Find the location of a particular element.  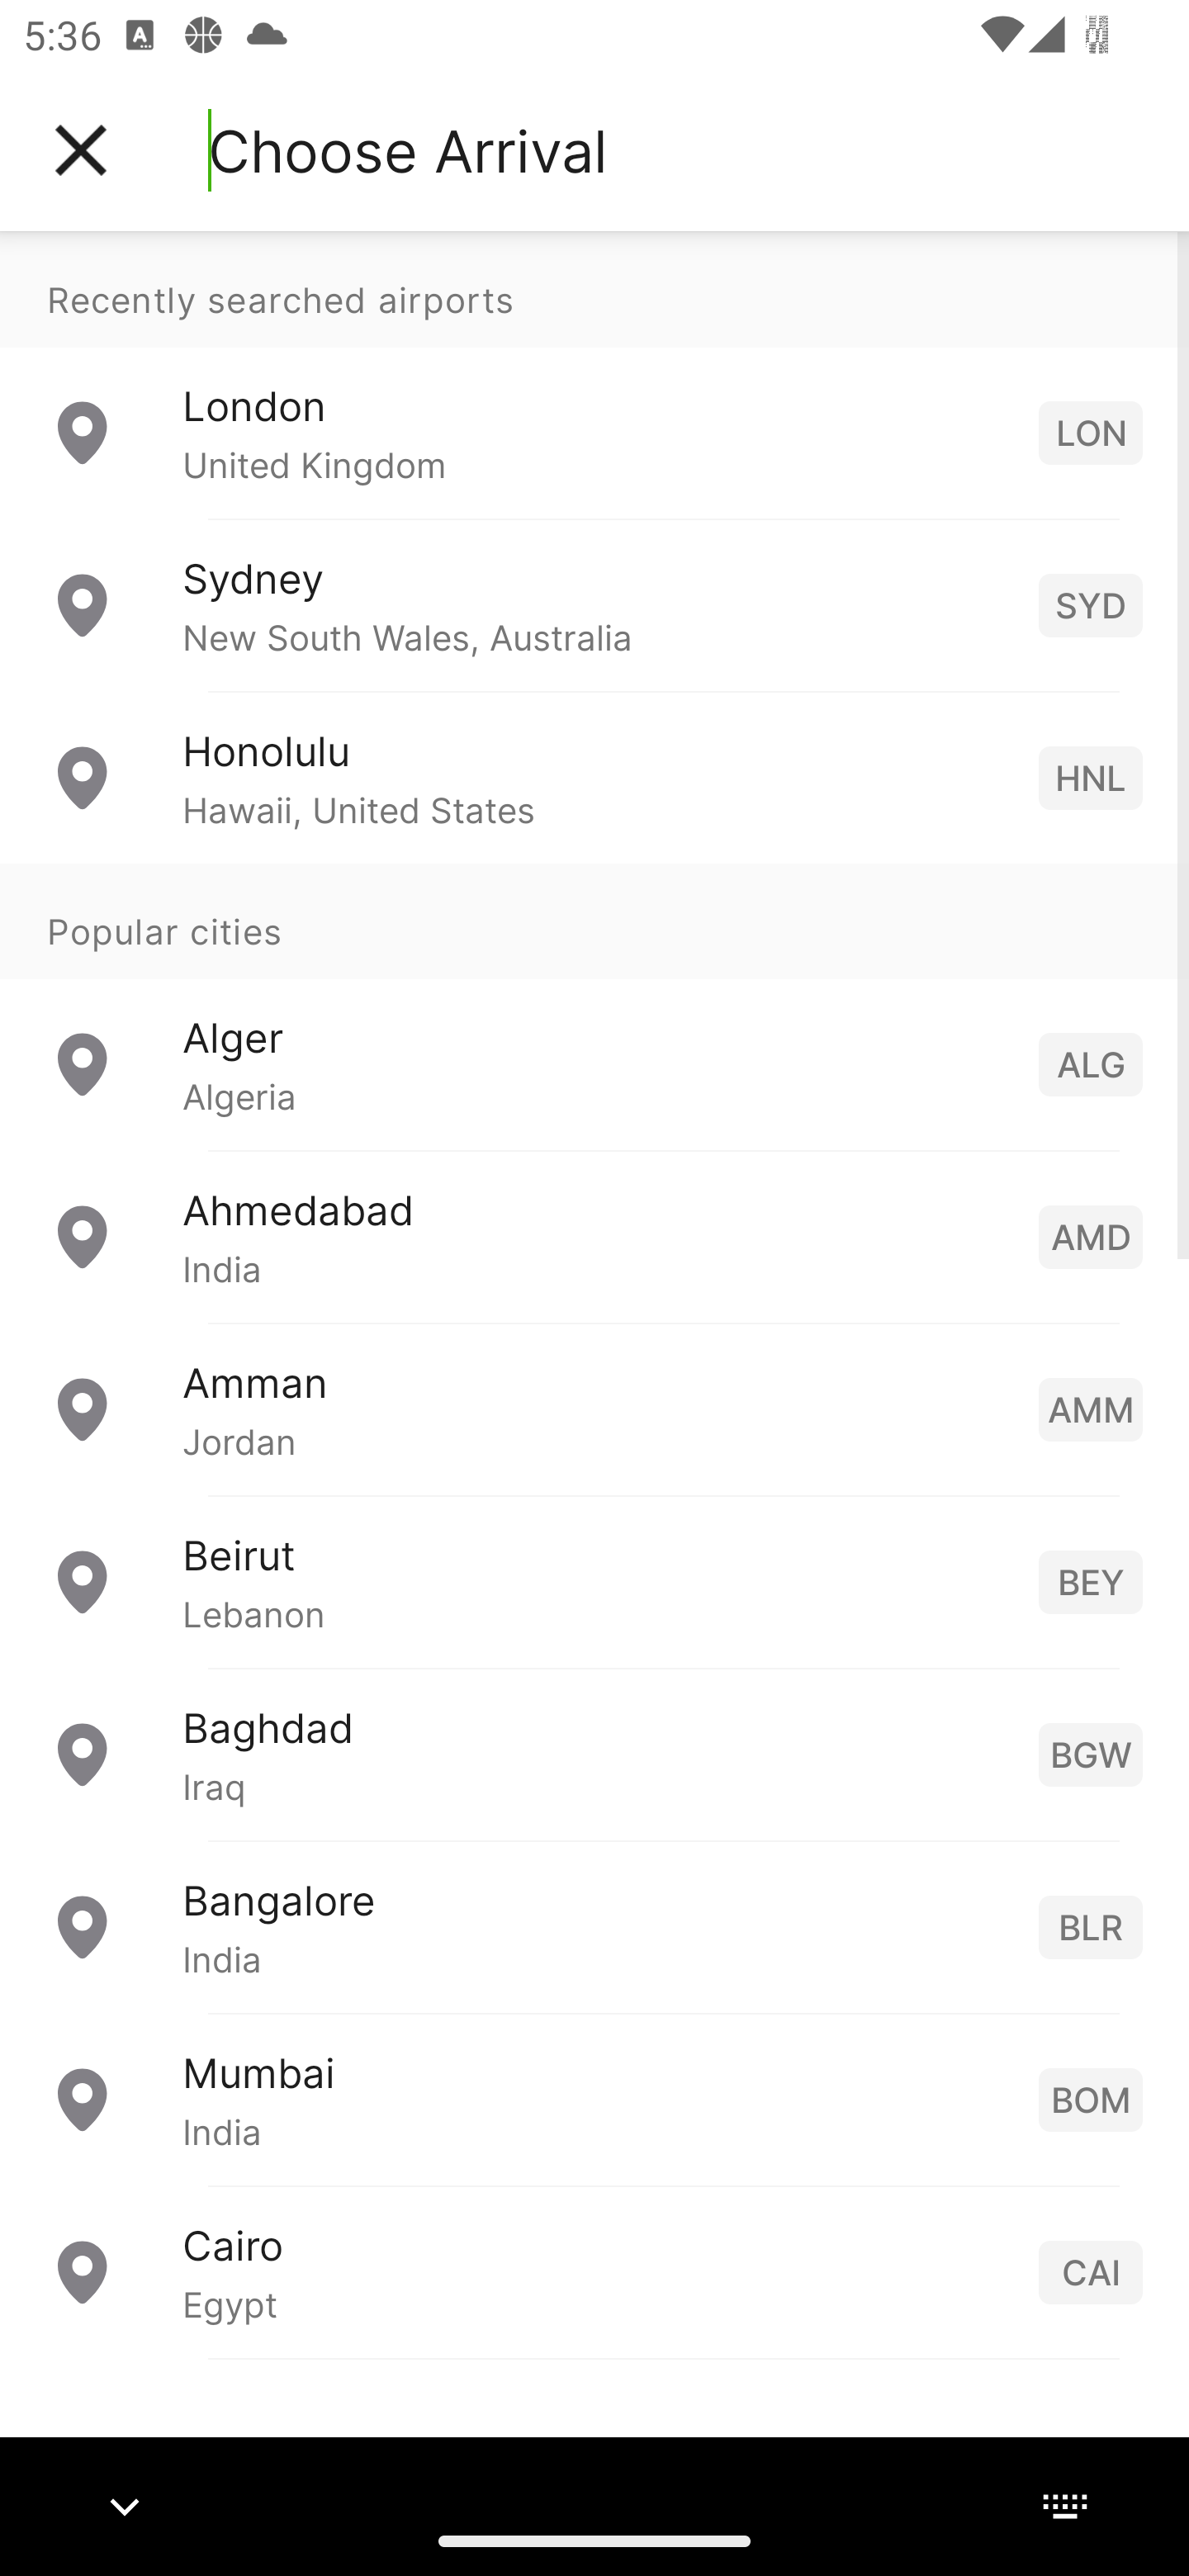

Baghdad Iraq BGW is located at coordinates (594, 1752).